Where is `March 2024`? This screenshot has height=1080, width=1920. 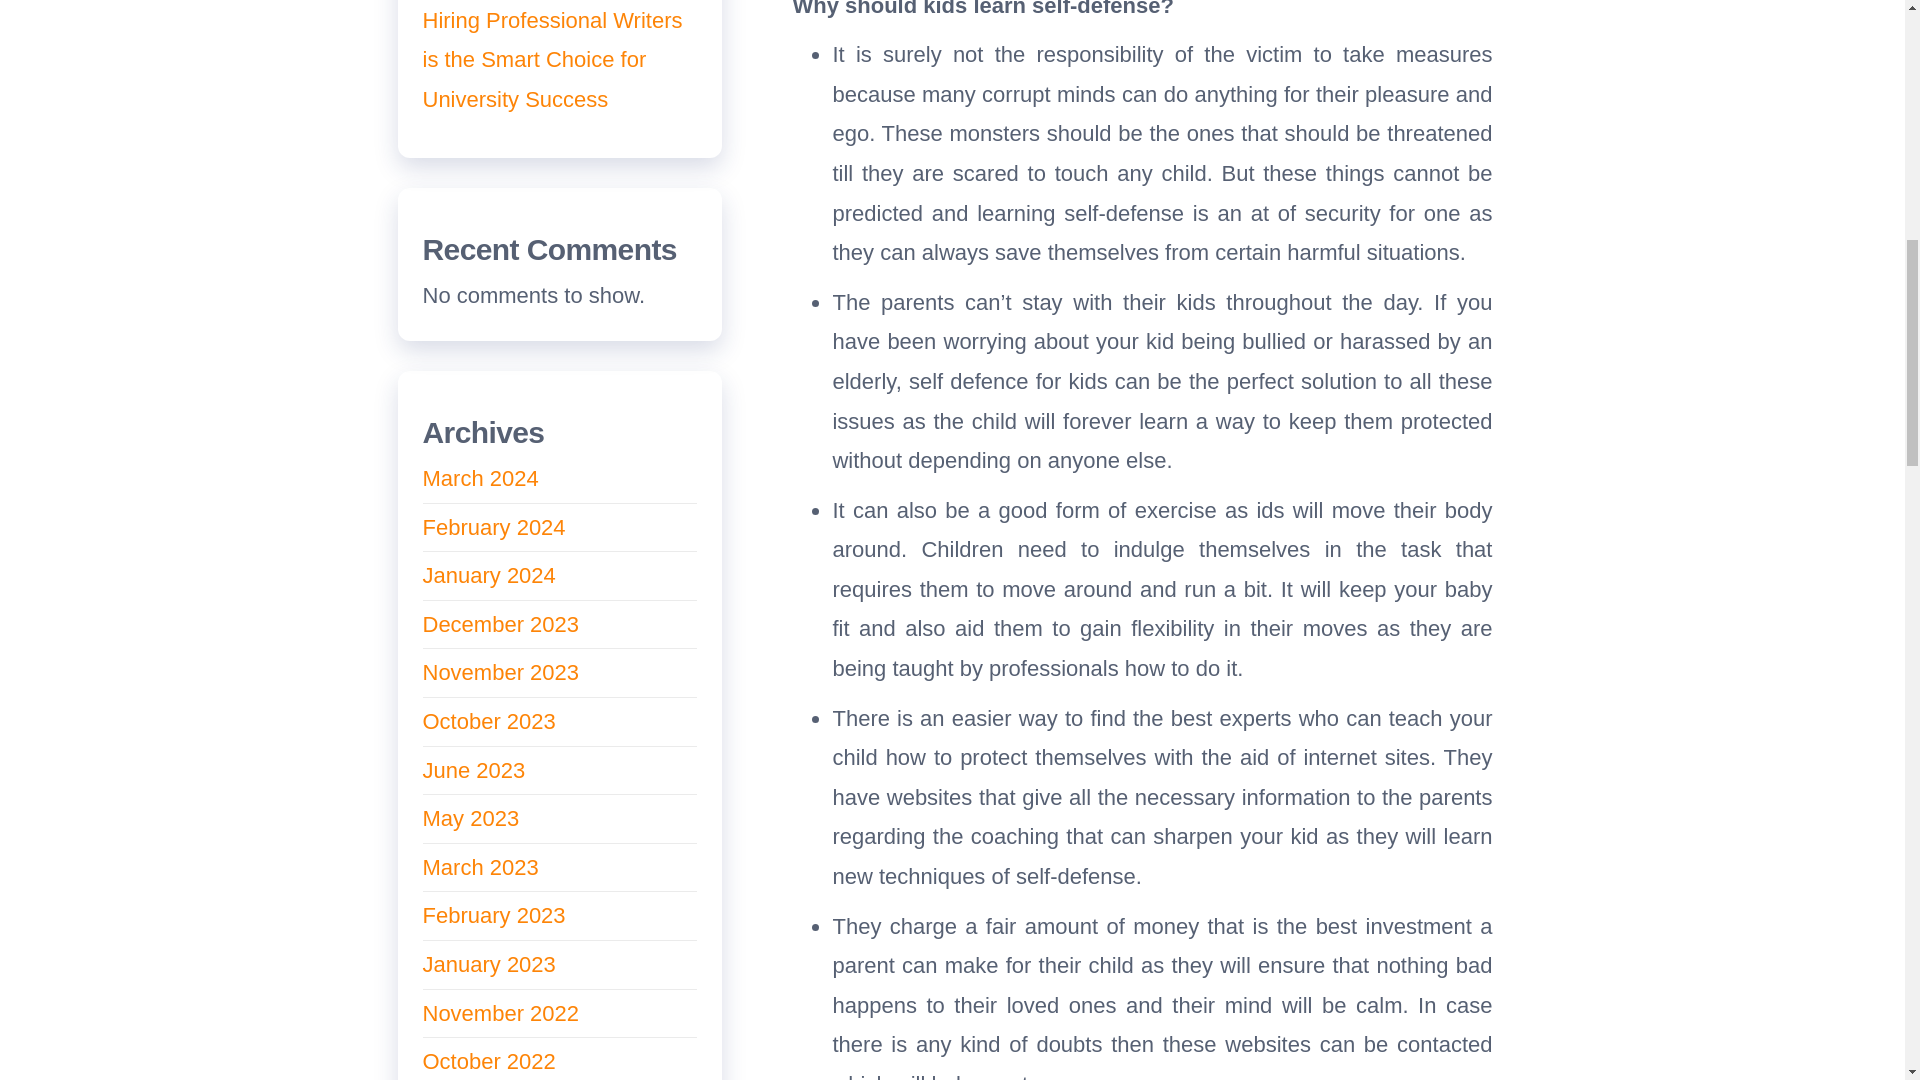
March 2024 is located at coordinates (480, 478).